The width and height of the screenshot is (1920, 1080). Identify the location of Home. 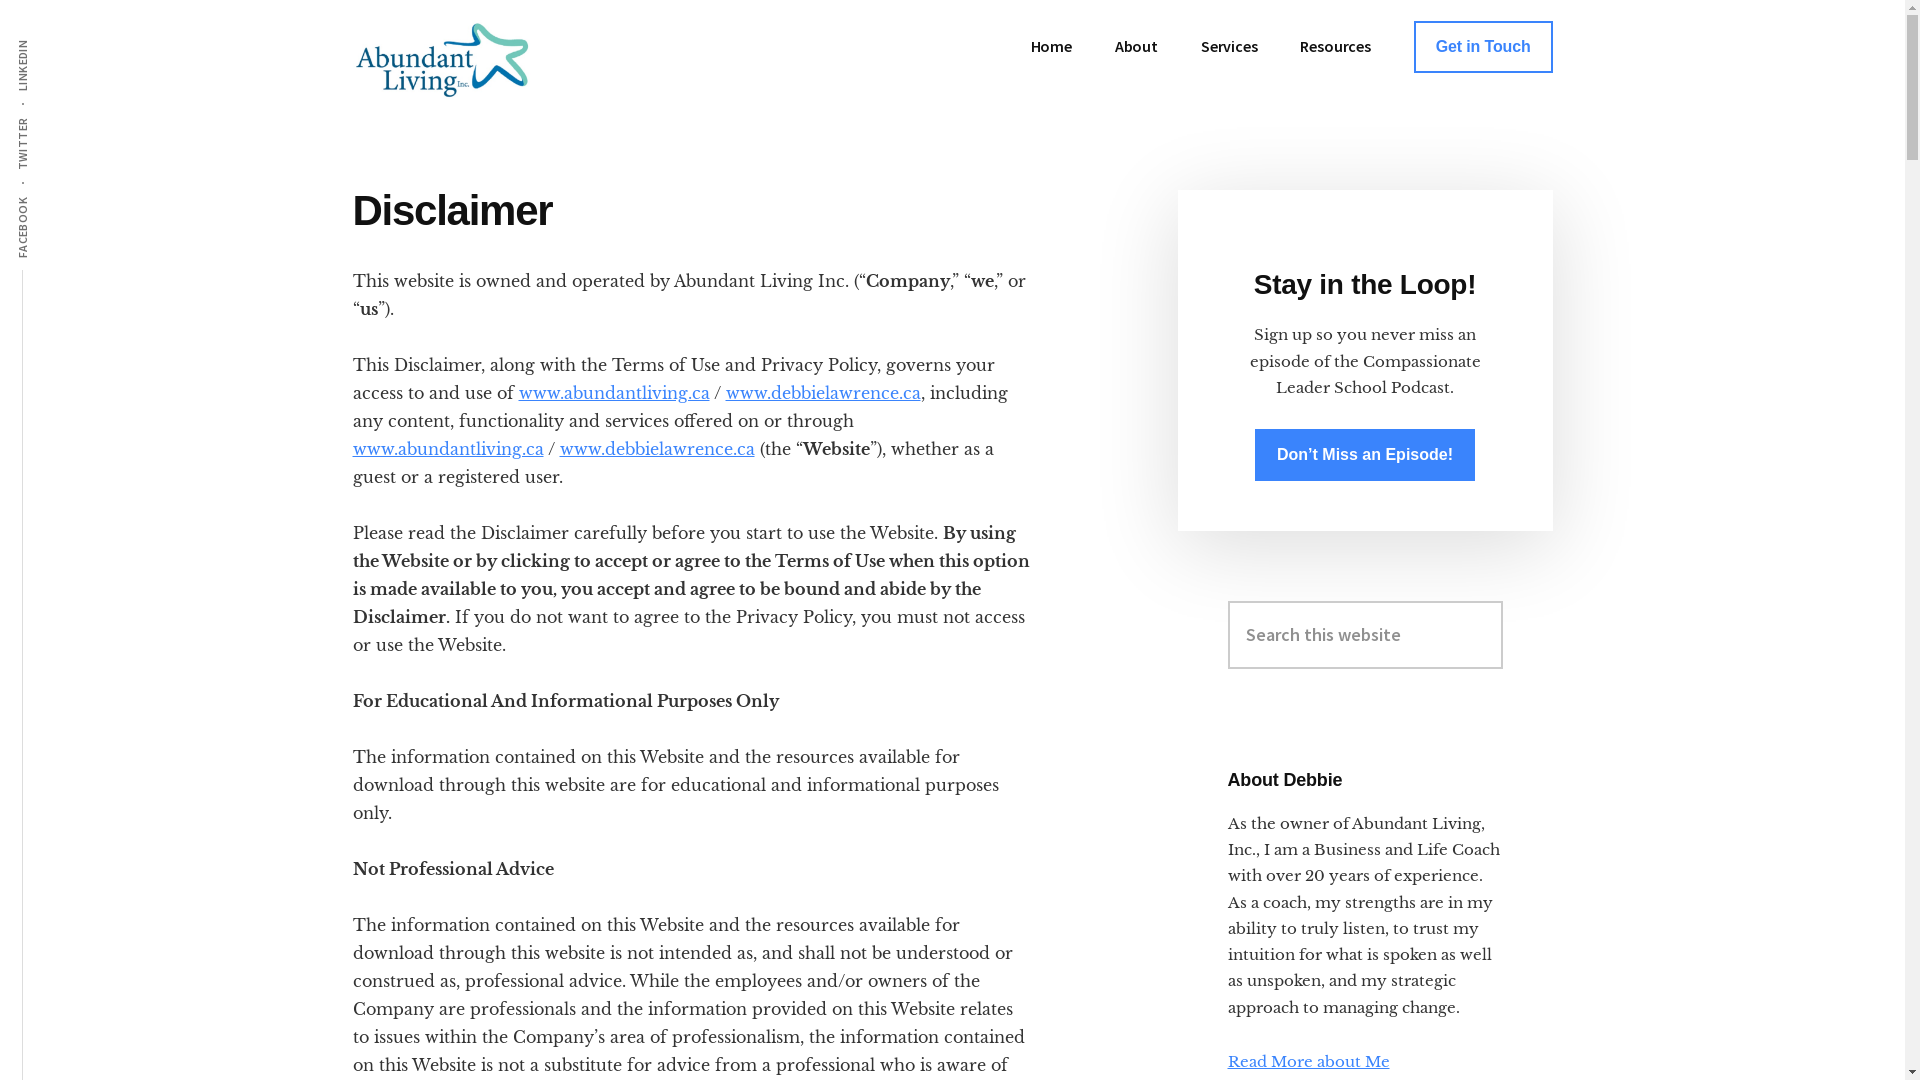
(1052, 46).